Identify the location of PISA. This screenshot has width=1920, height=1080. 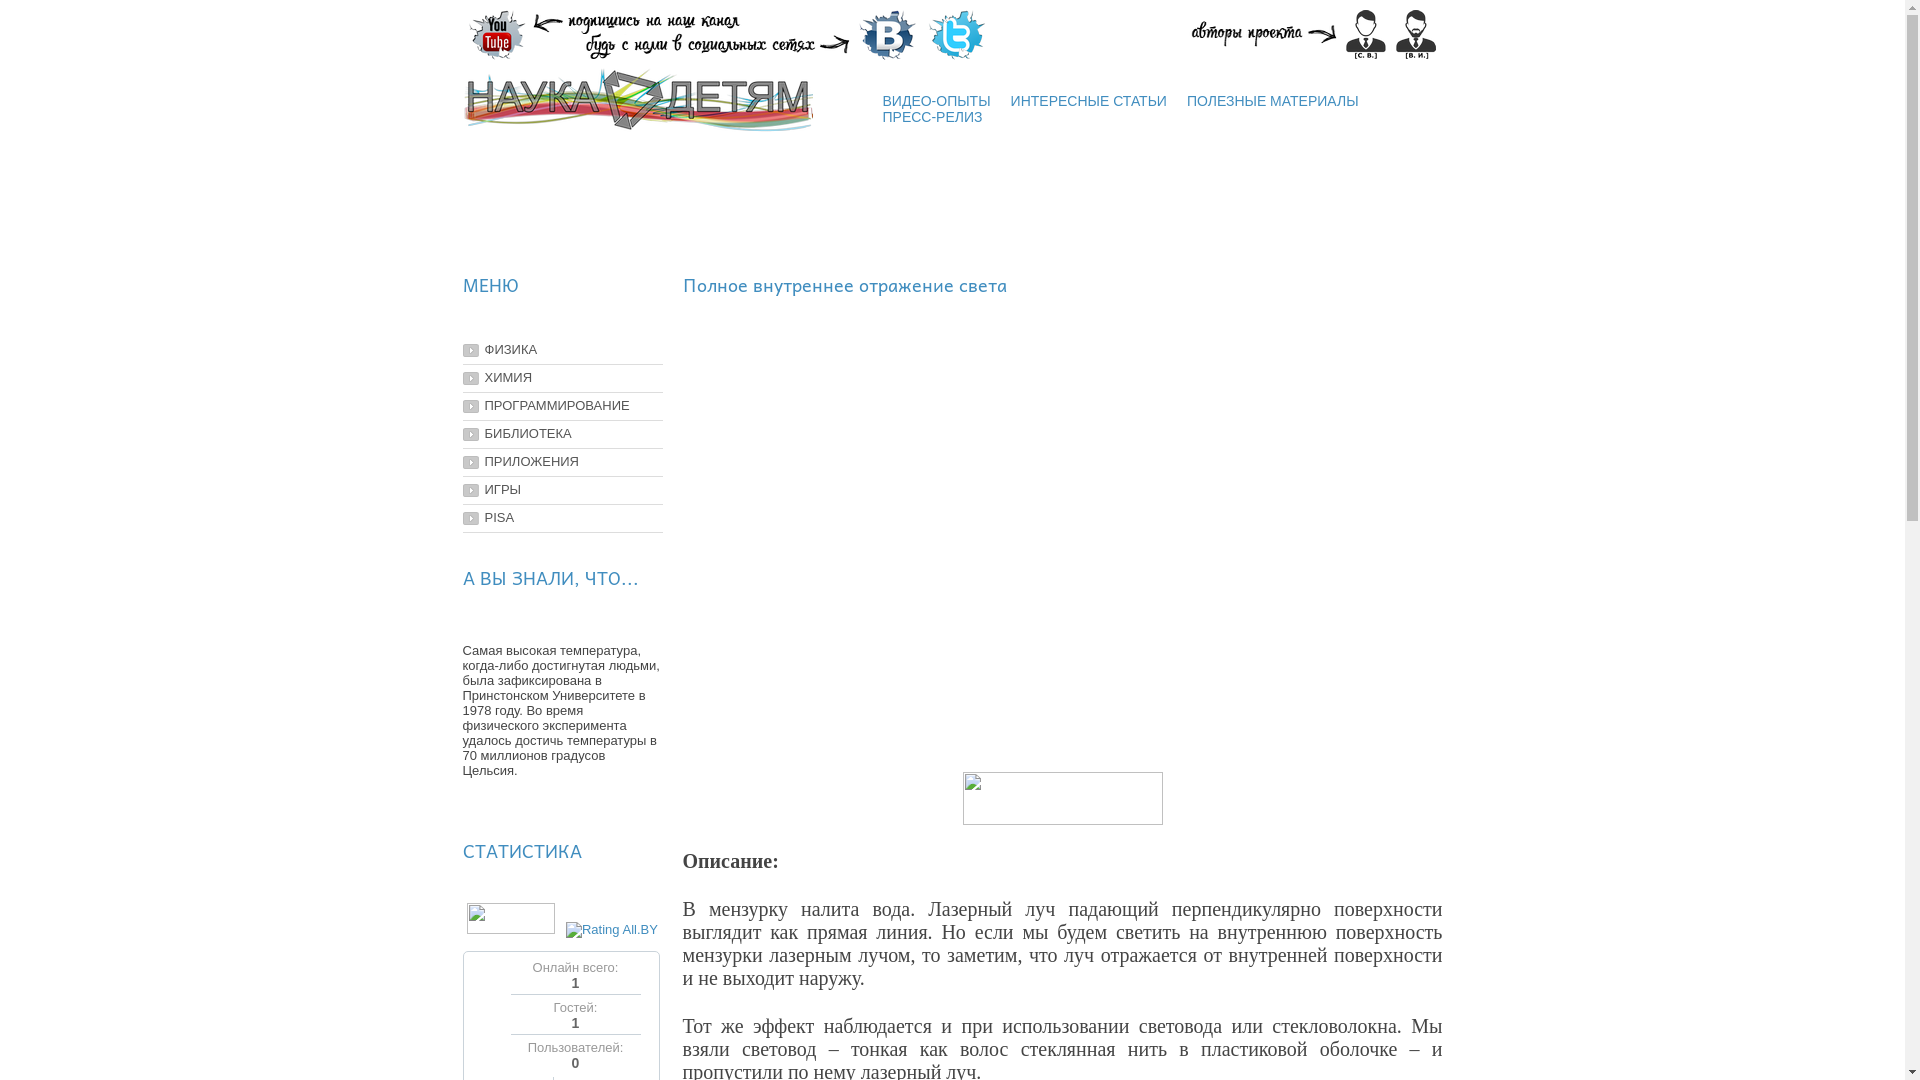
(488, 518).